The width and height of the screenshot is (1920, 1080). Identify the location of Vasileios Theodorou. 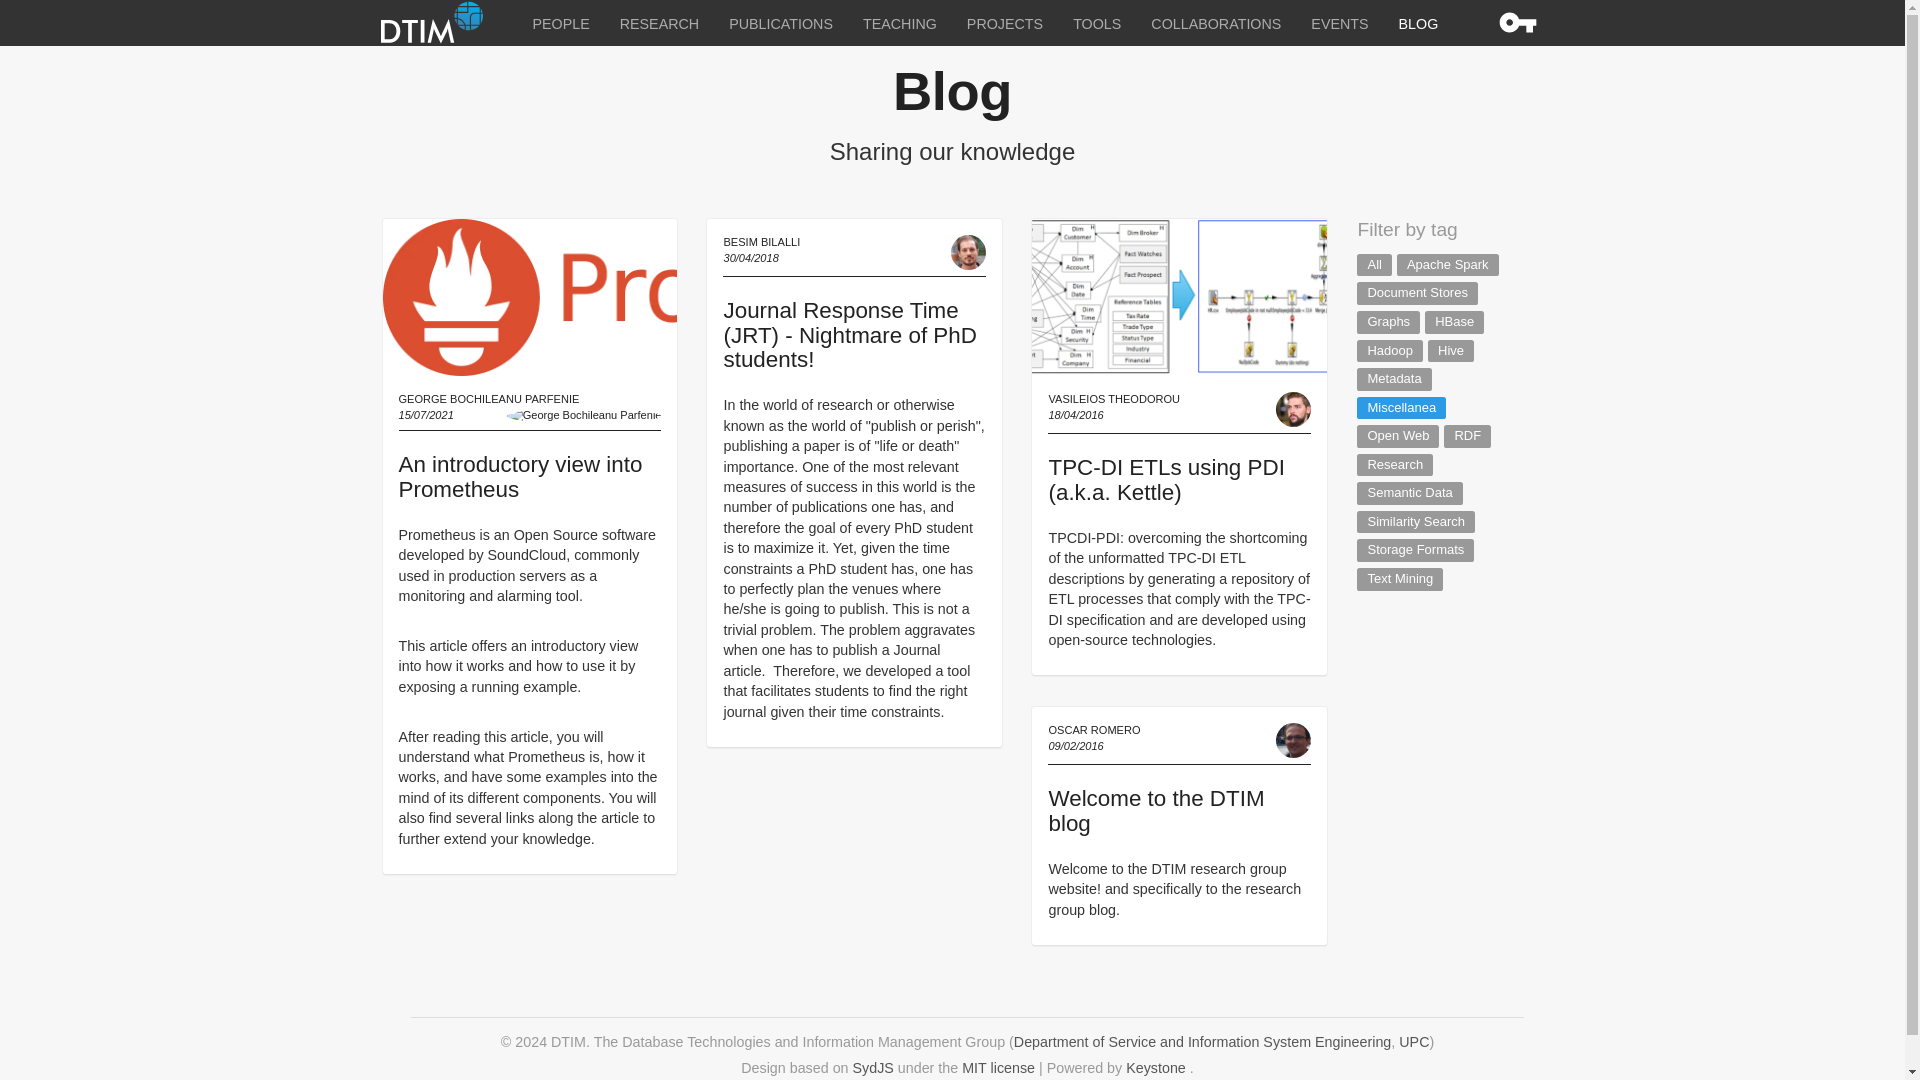
(1294, 408).